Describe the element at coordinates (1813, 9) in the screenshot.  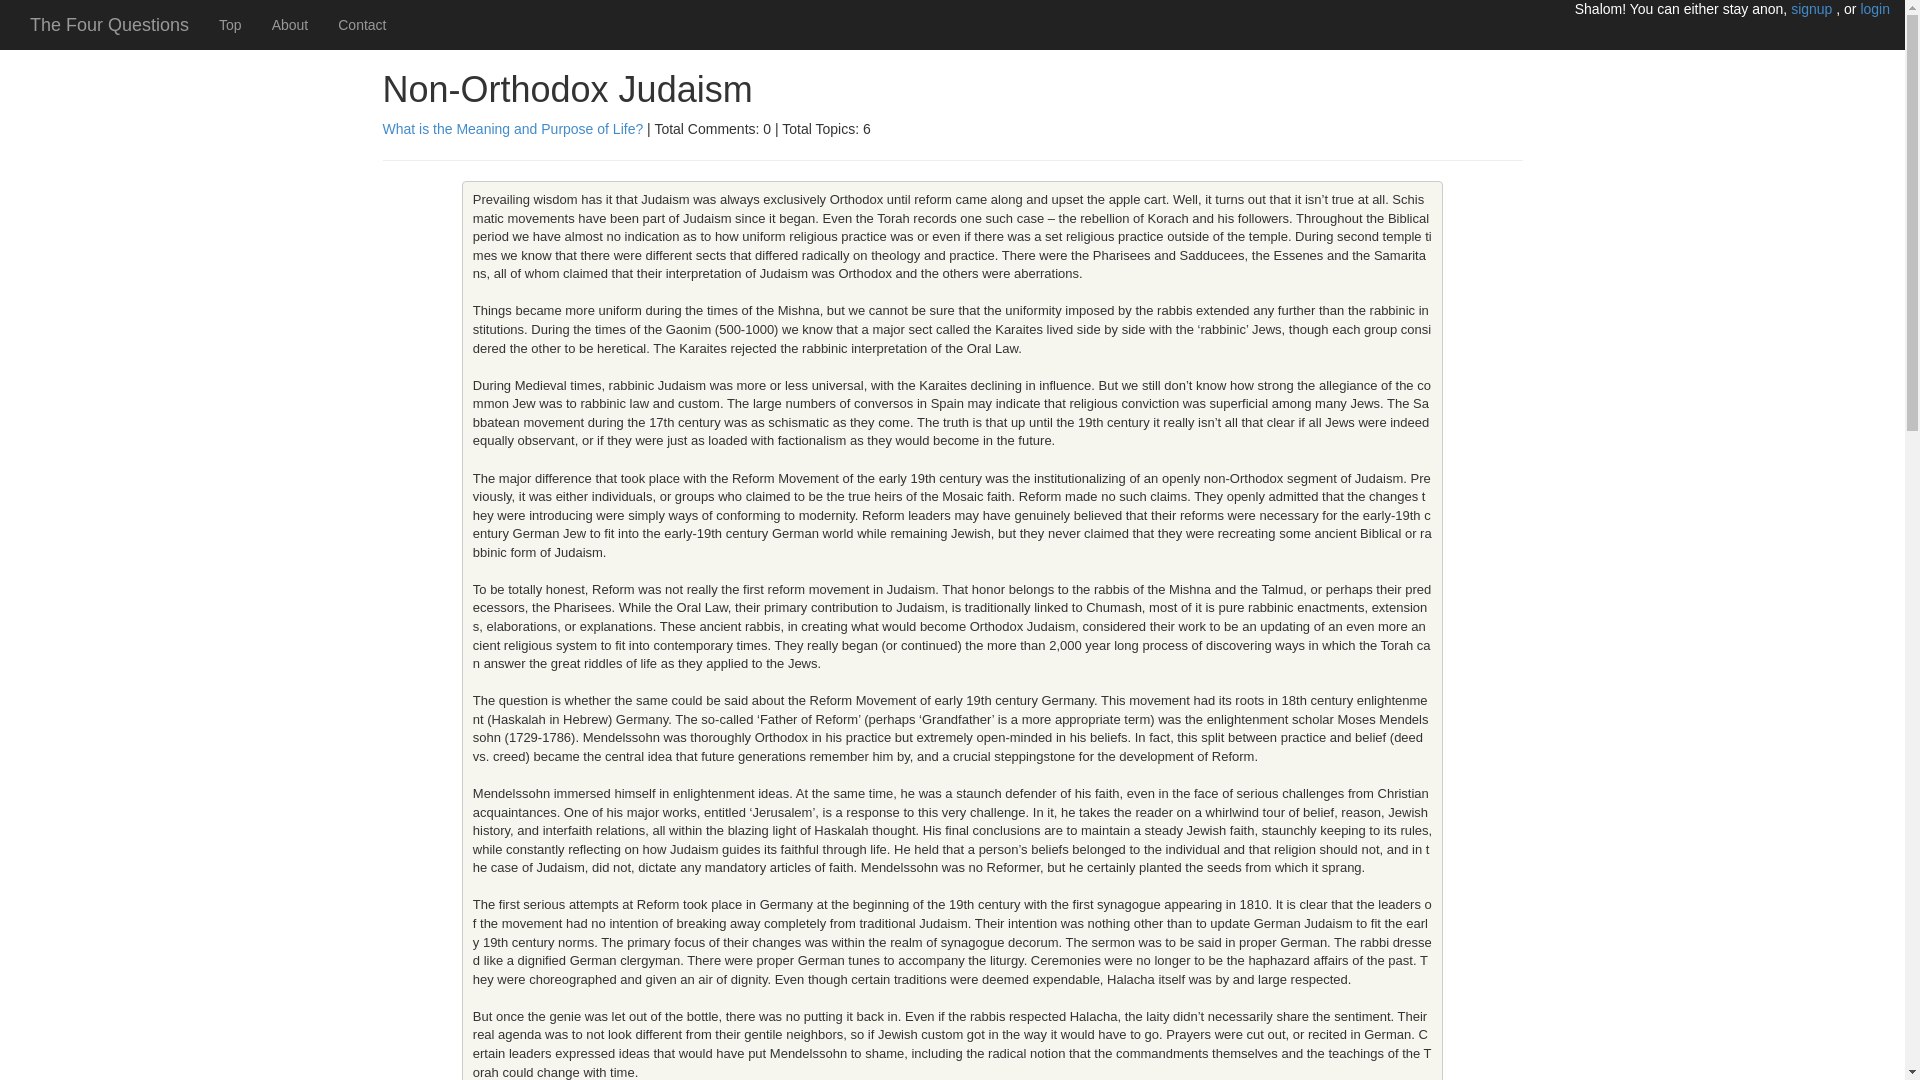
I see `signup` at that location.